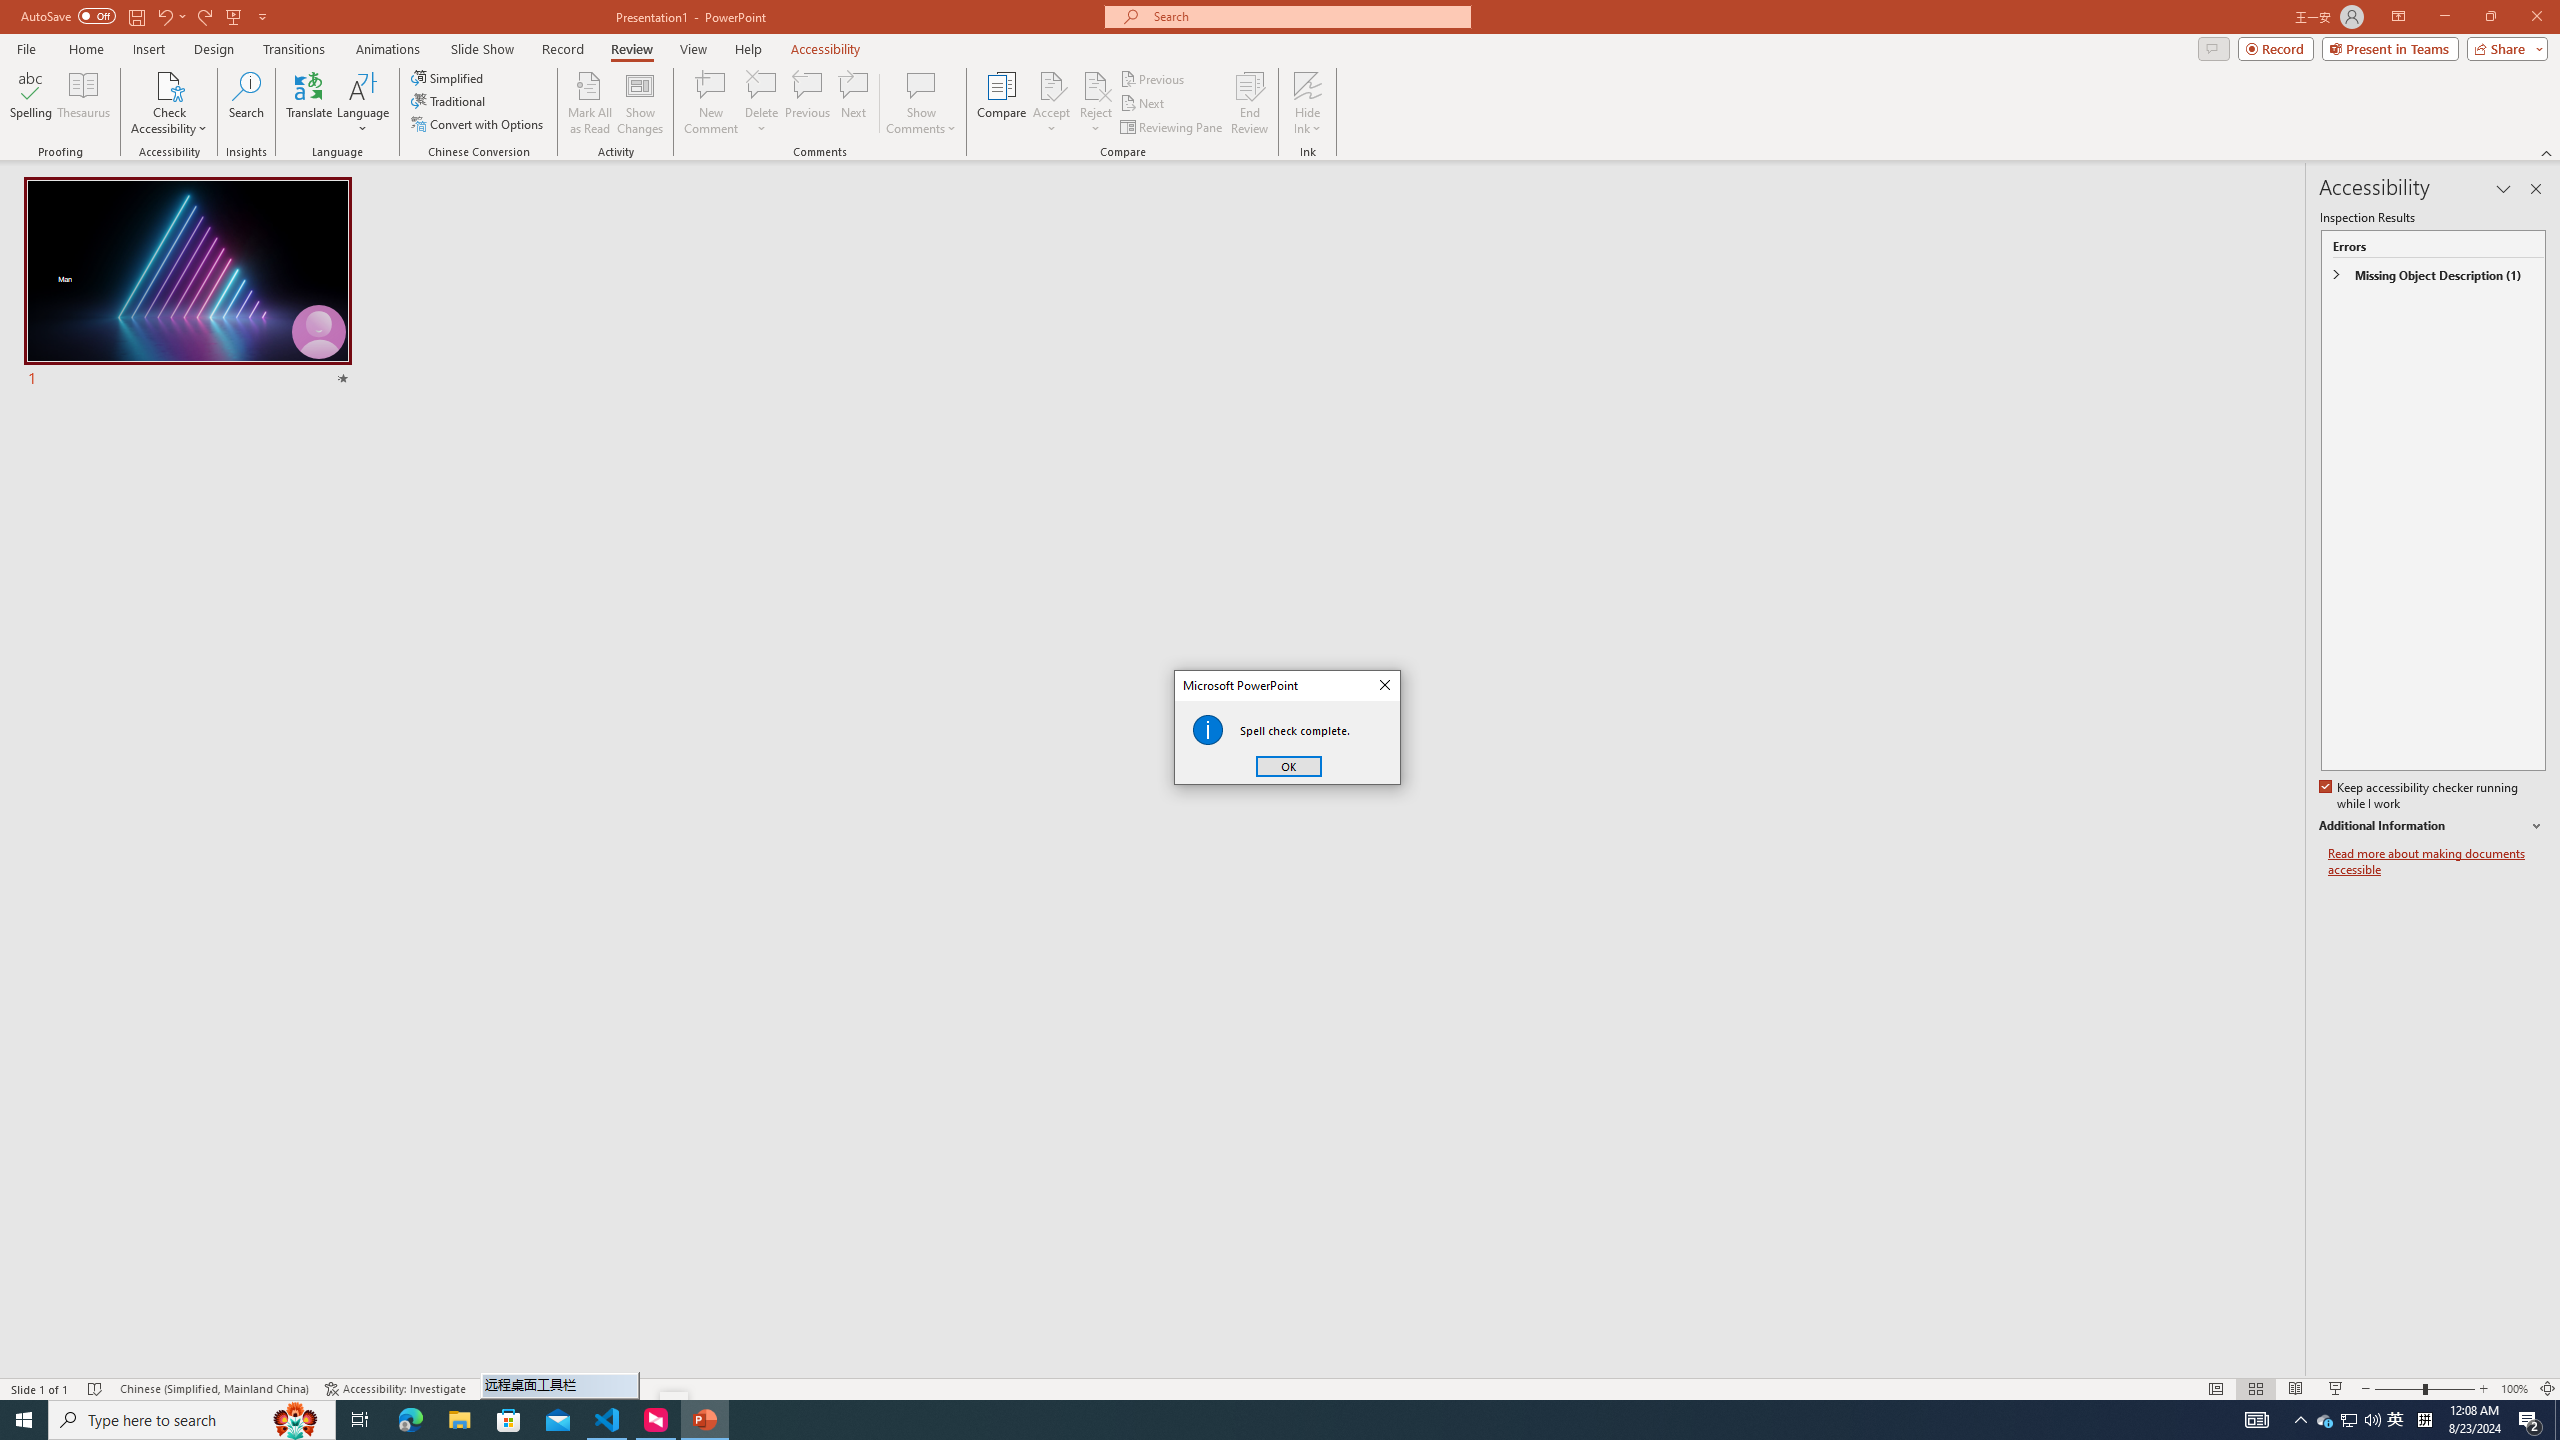 Image resolution: width=2560 pixels, height=1440 pixels. What do you see at coordinates (1248, 103) in the screenshot?
I see `End Review` at bounding box center [1248, 103].